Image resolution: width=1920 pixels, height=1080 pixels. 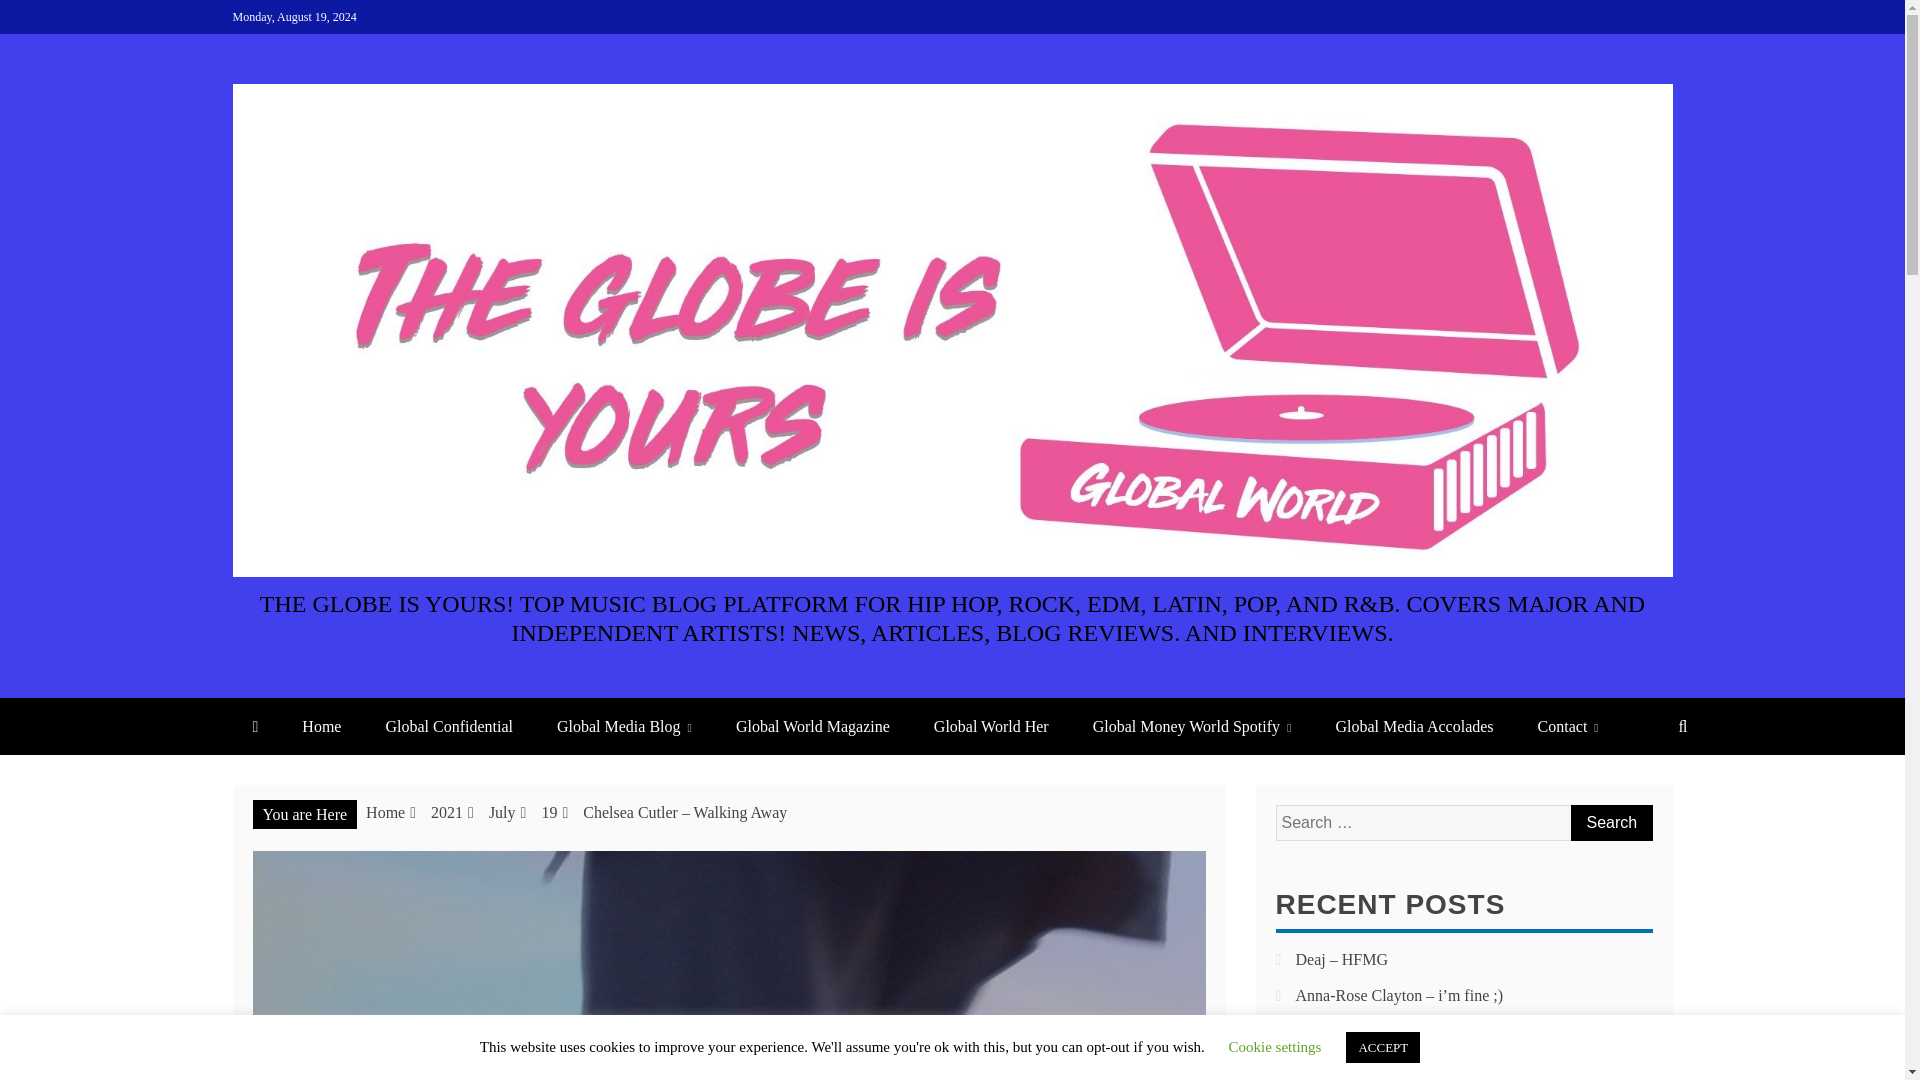 I want to click on Global World Magazine, so click(x=813, y=726).